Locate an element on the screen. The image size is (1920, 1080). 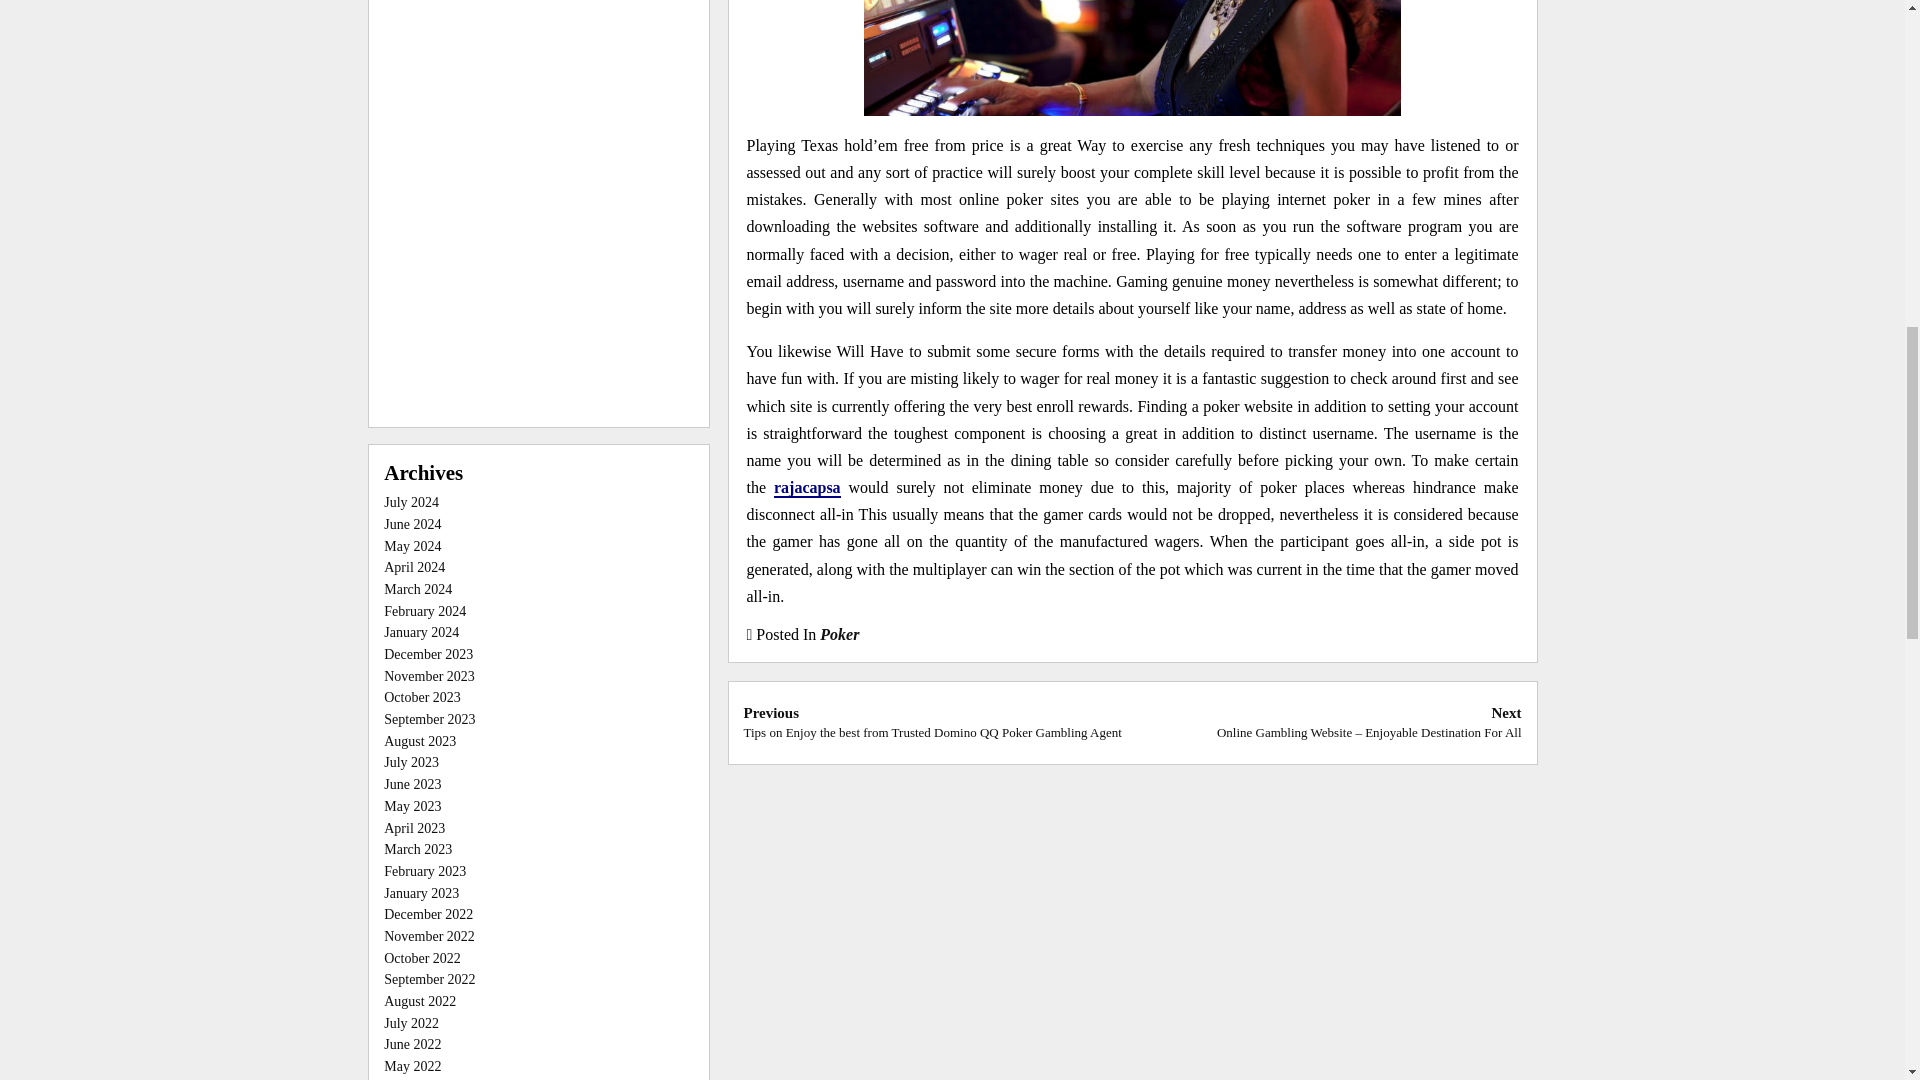
May 2024 is located at coordinates (412, 546).